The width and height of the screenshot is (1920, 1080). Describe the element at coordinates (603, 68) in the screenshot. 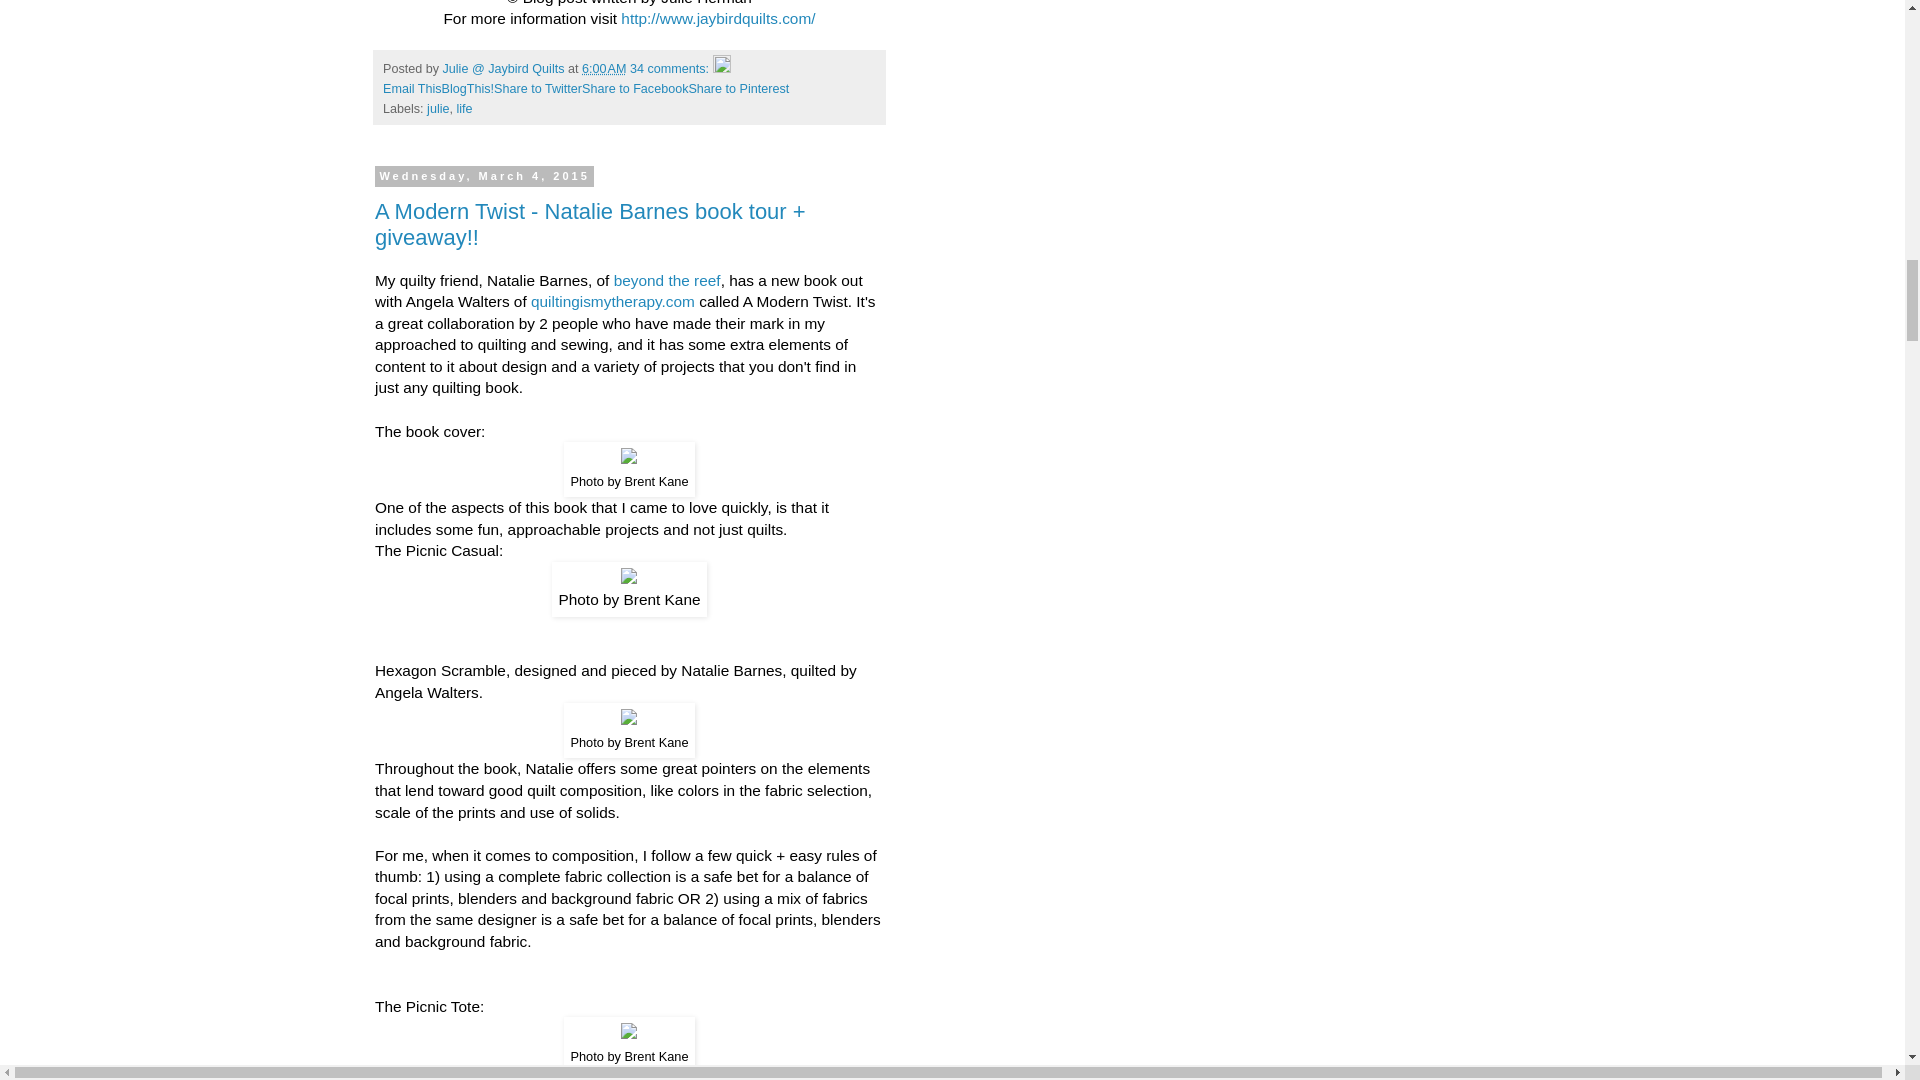

I see `permanent link` at that location.